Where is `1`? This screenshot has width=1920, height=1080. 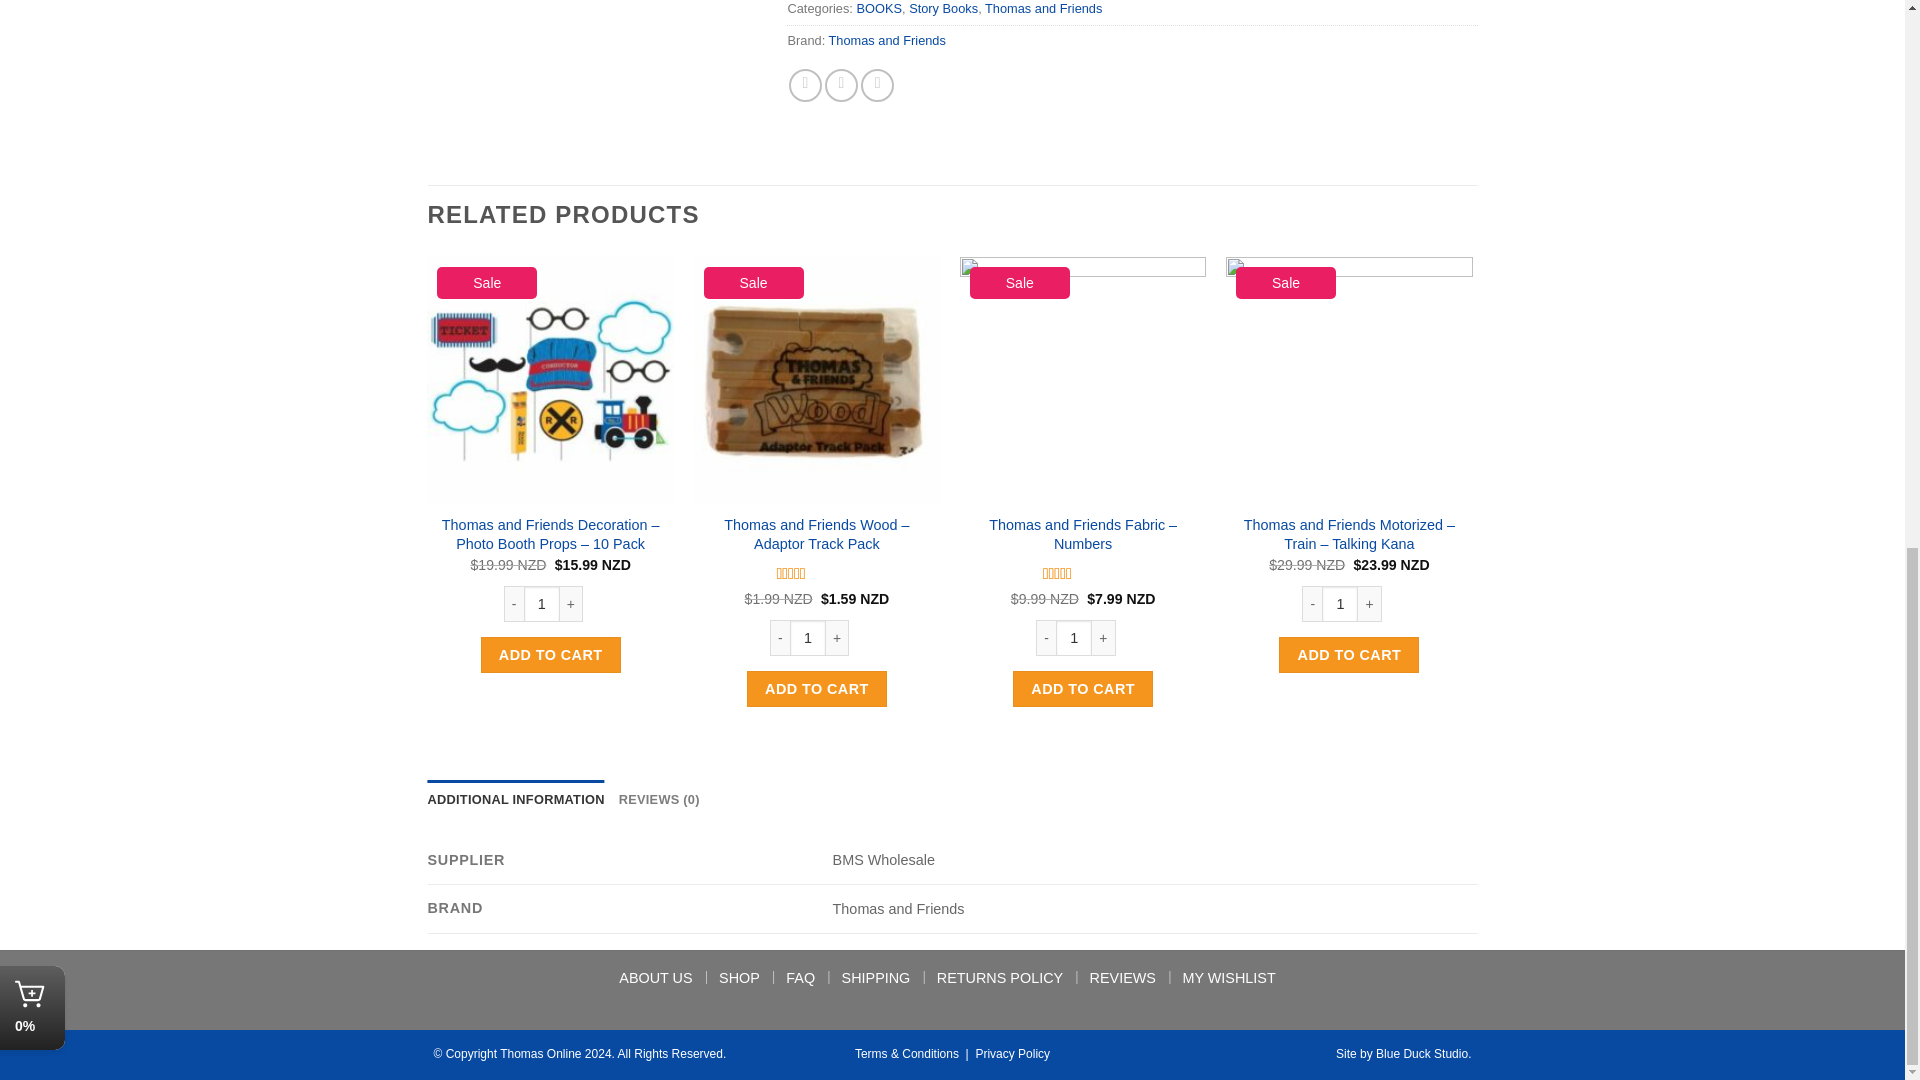
1 is located at coordinates (1340, 604).